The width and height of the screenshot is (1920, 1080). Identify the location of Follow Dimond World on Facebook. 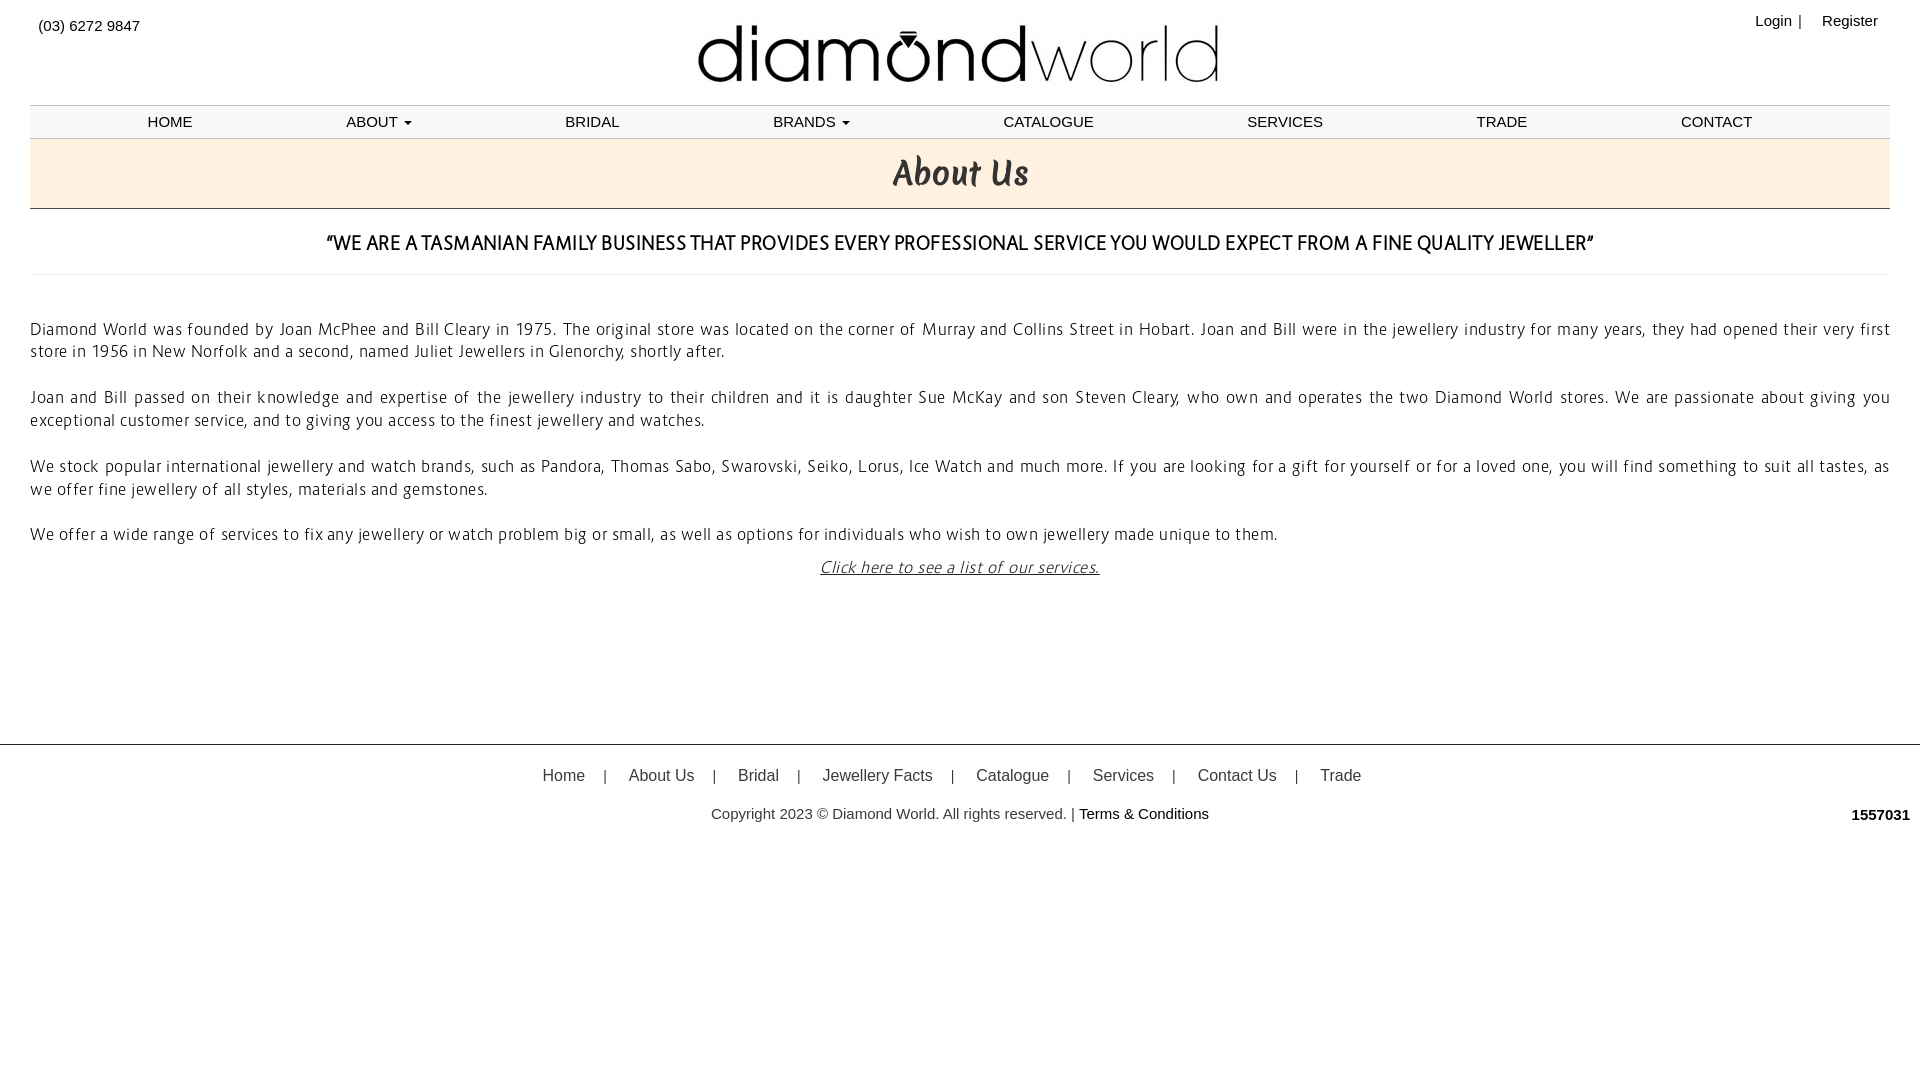
(951, 852).